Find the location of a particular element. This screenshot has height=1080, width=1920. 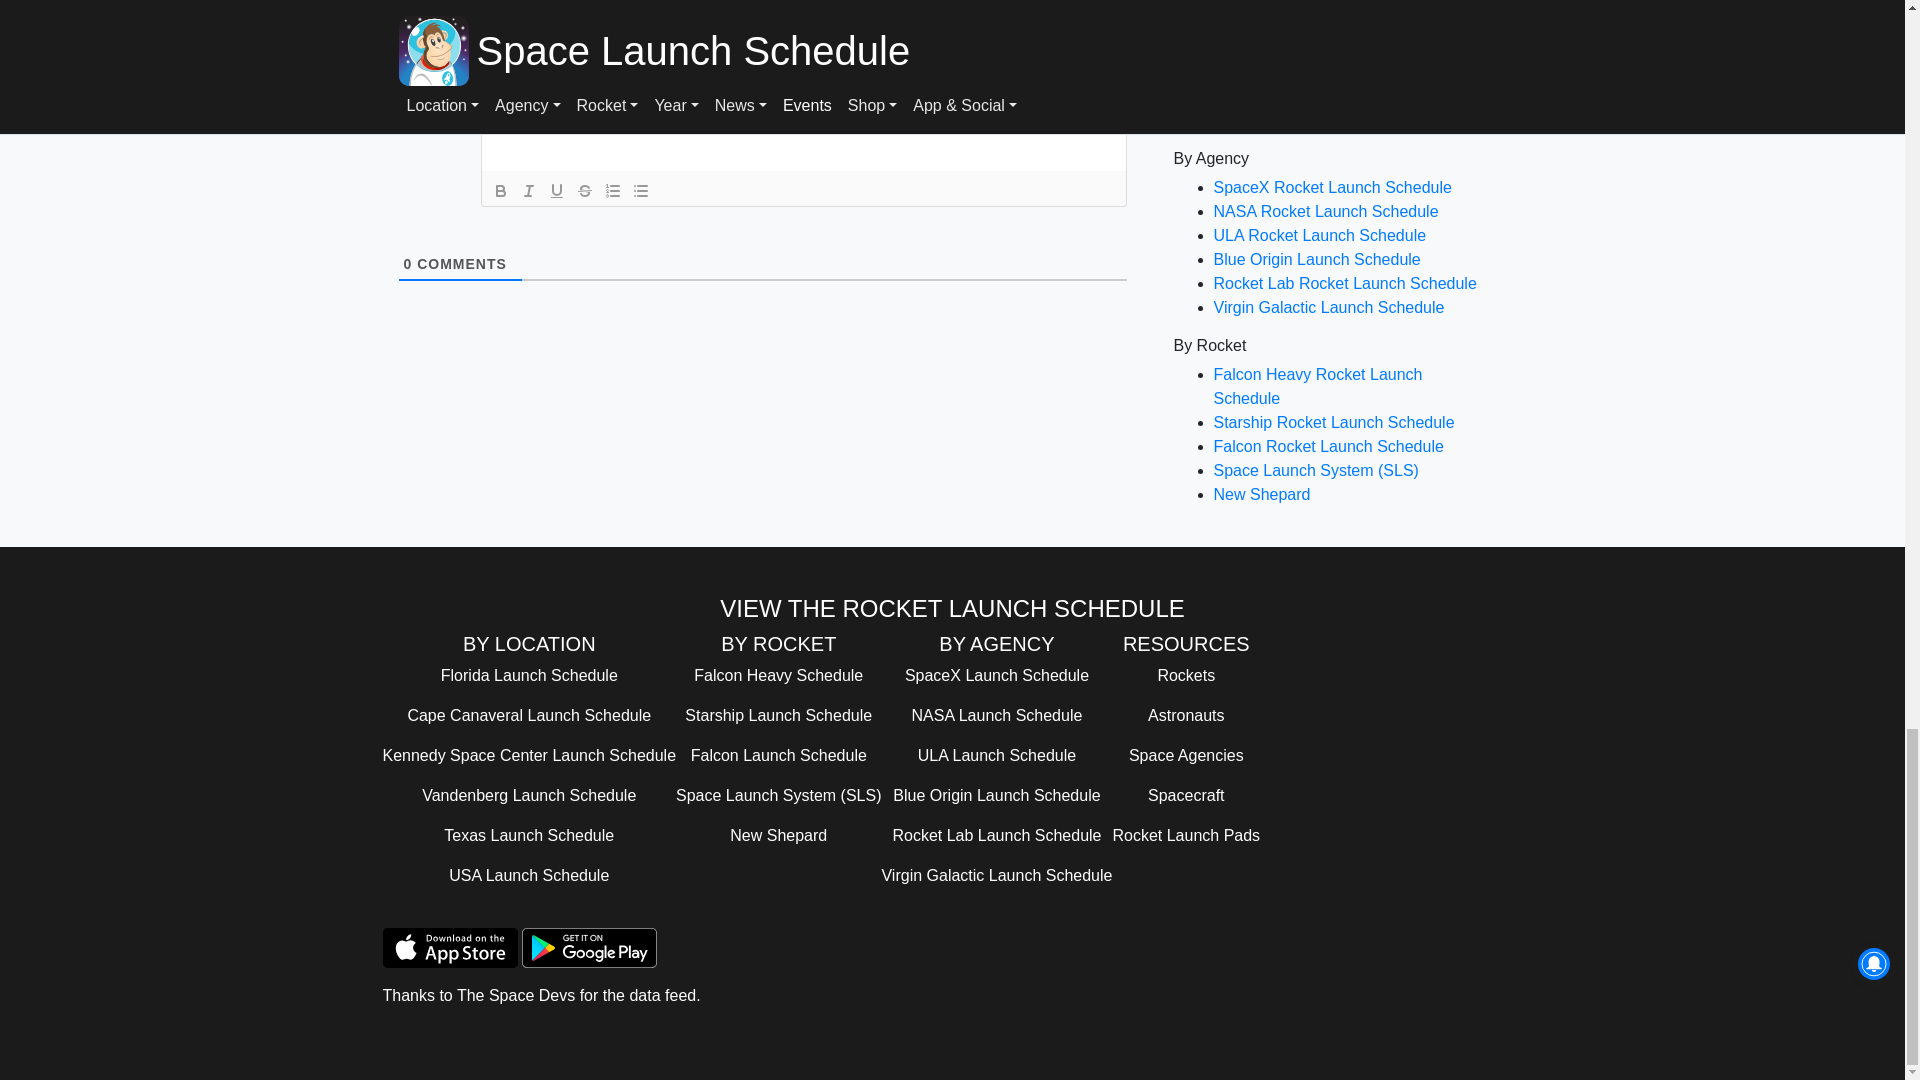

Underline is located at coordinates (556, 191).